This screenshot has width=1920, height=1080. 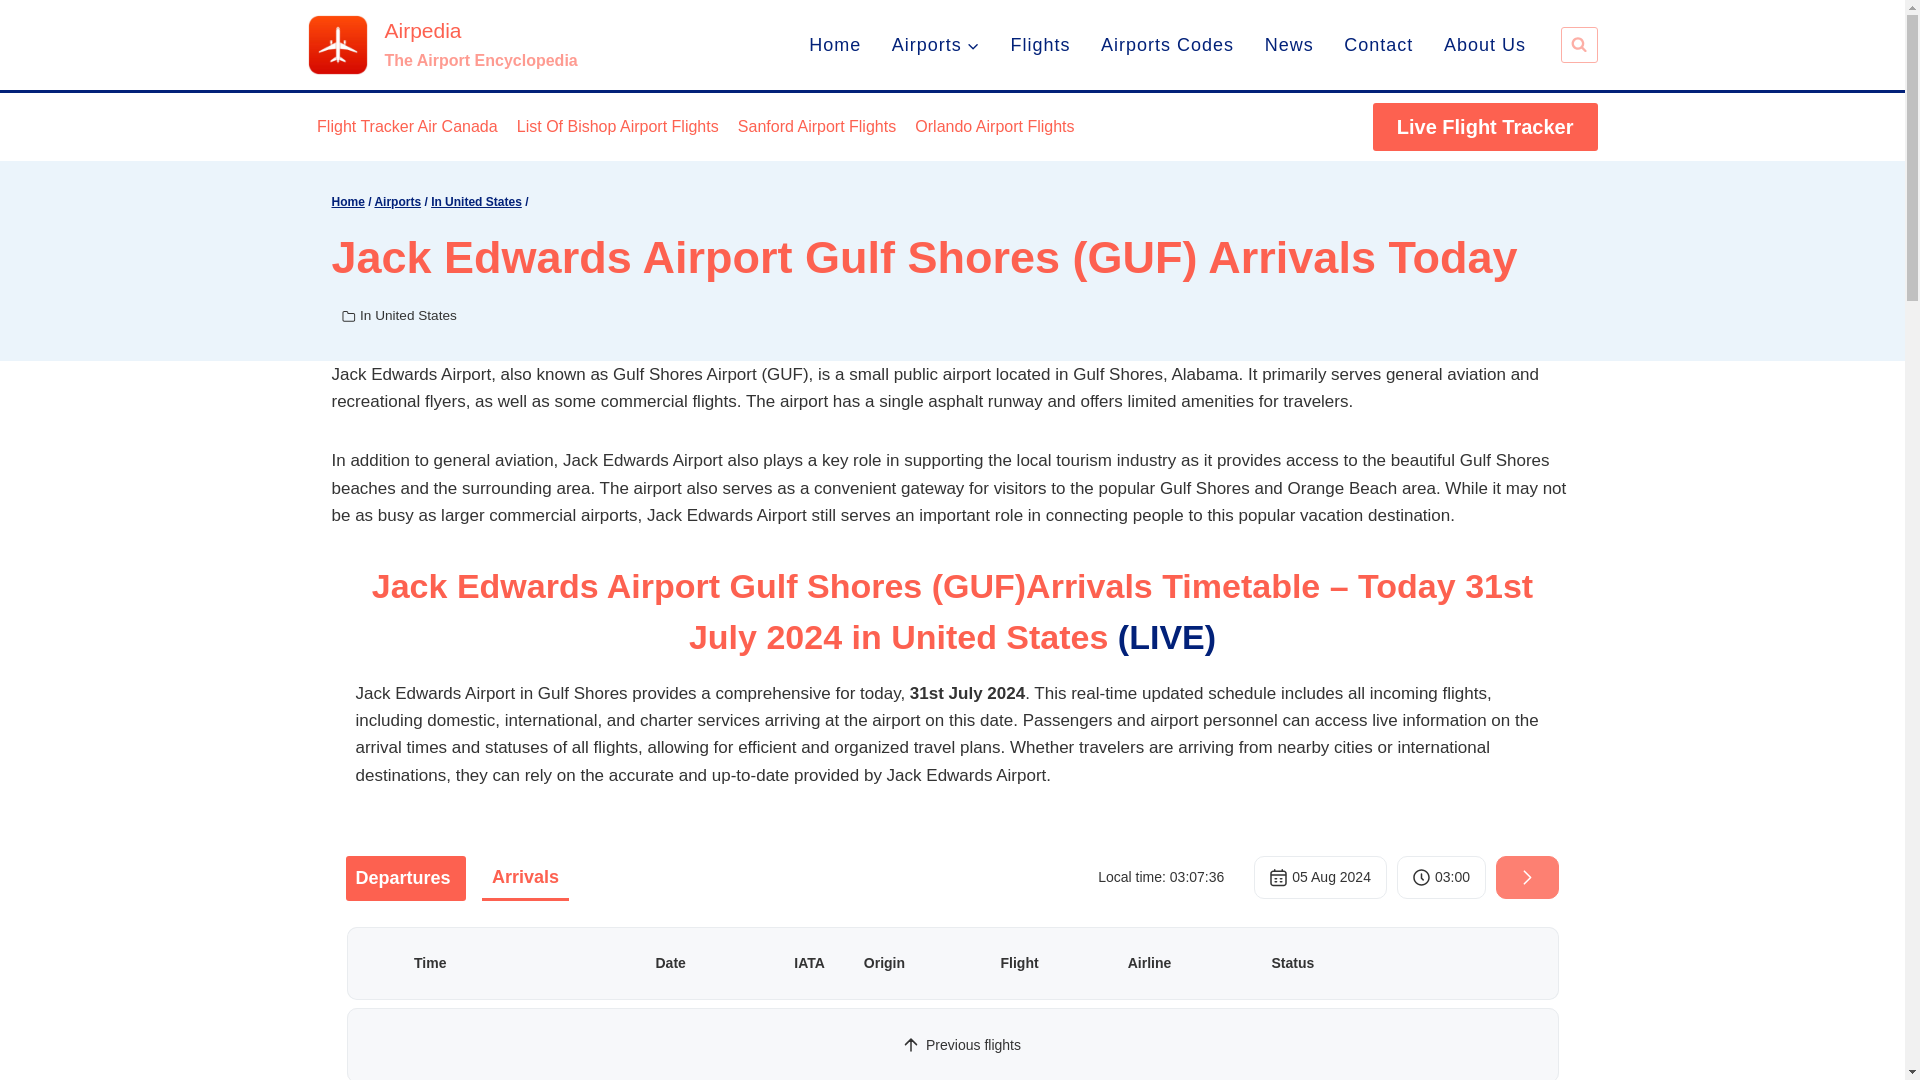 What do you see at coordinates (348, 202) in the screenshot?
I see `Airports Codes` at bounding box center [348, 202].